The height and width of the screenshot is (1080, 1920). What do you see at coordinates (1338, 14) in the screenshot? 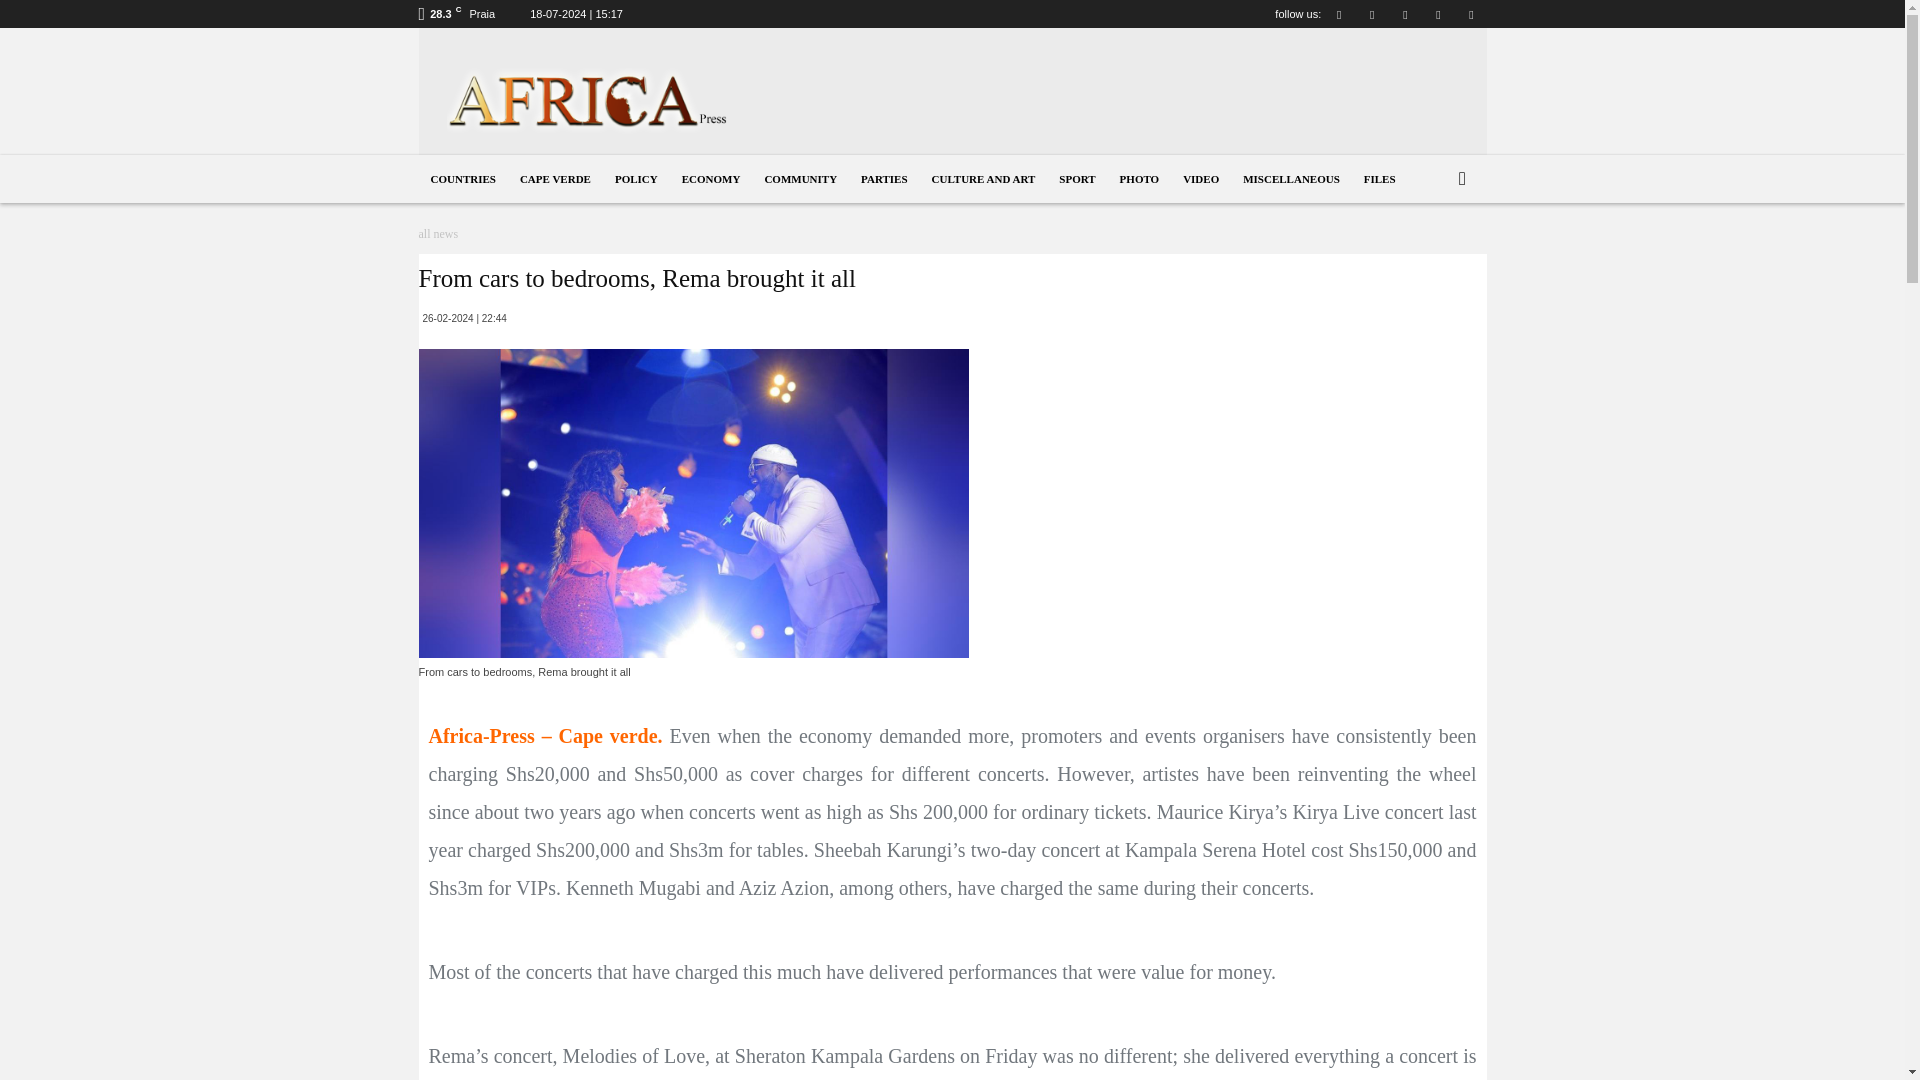
I see `Facebook` at bounding box center [1338, 14].